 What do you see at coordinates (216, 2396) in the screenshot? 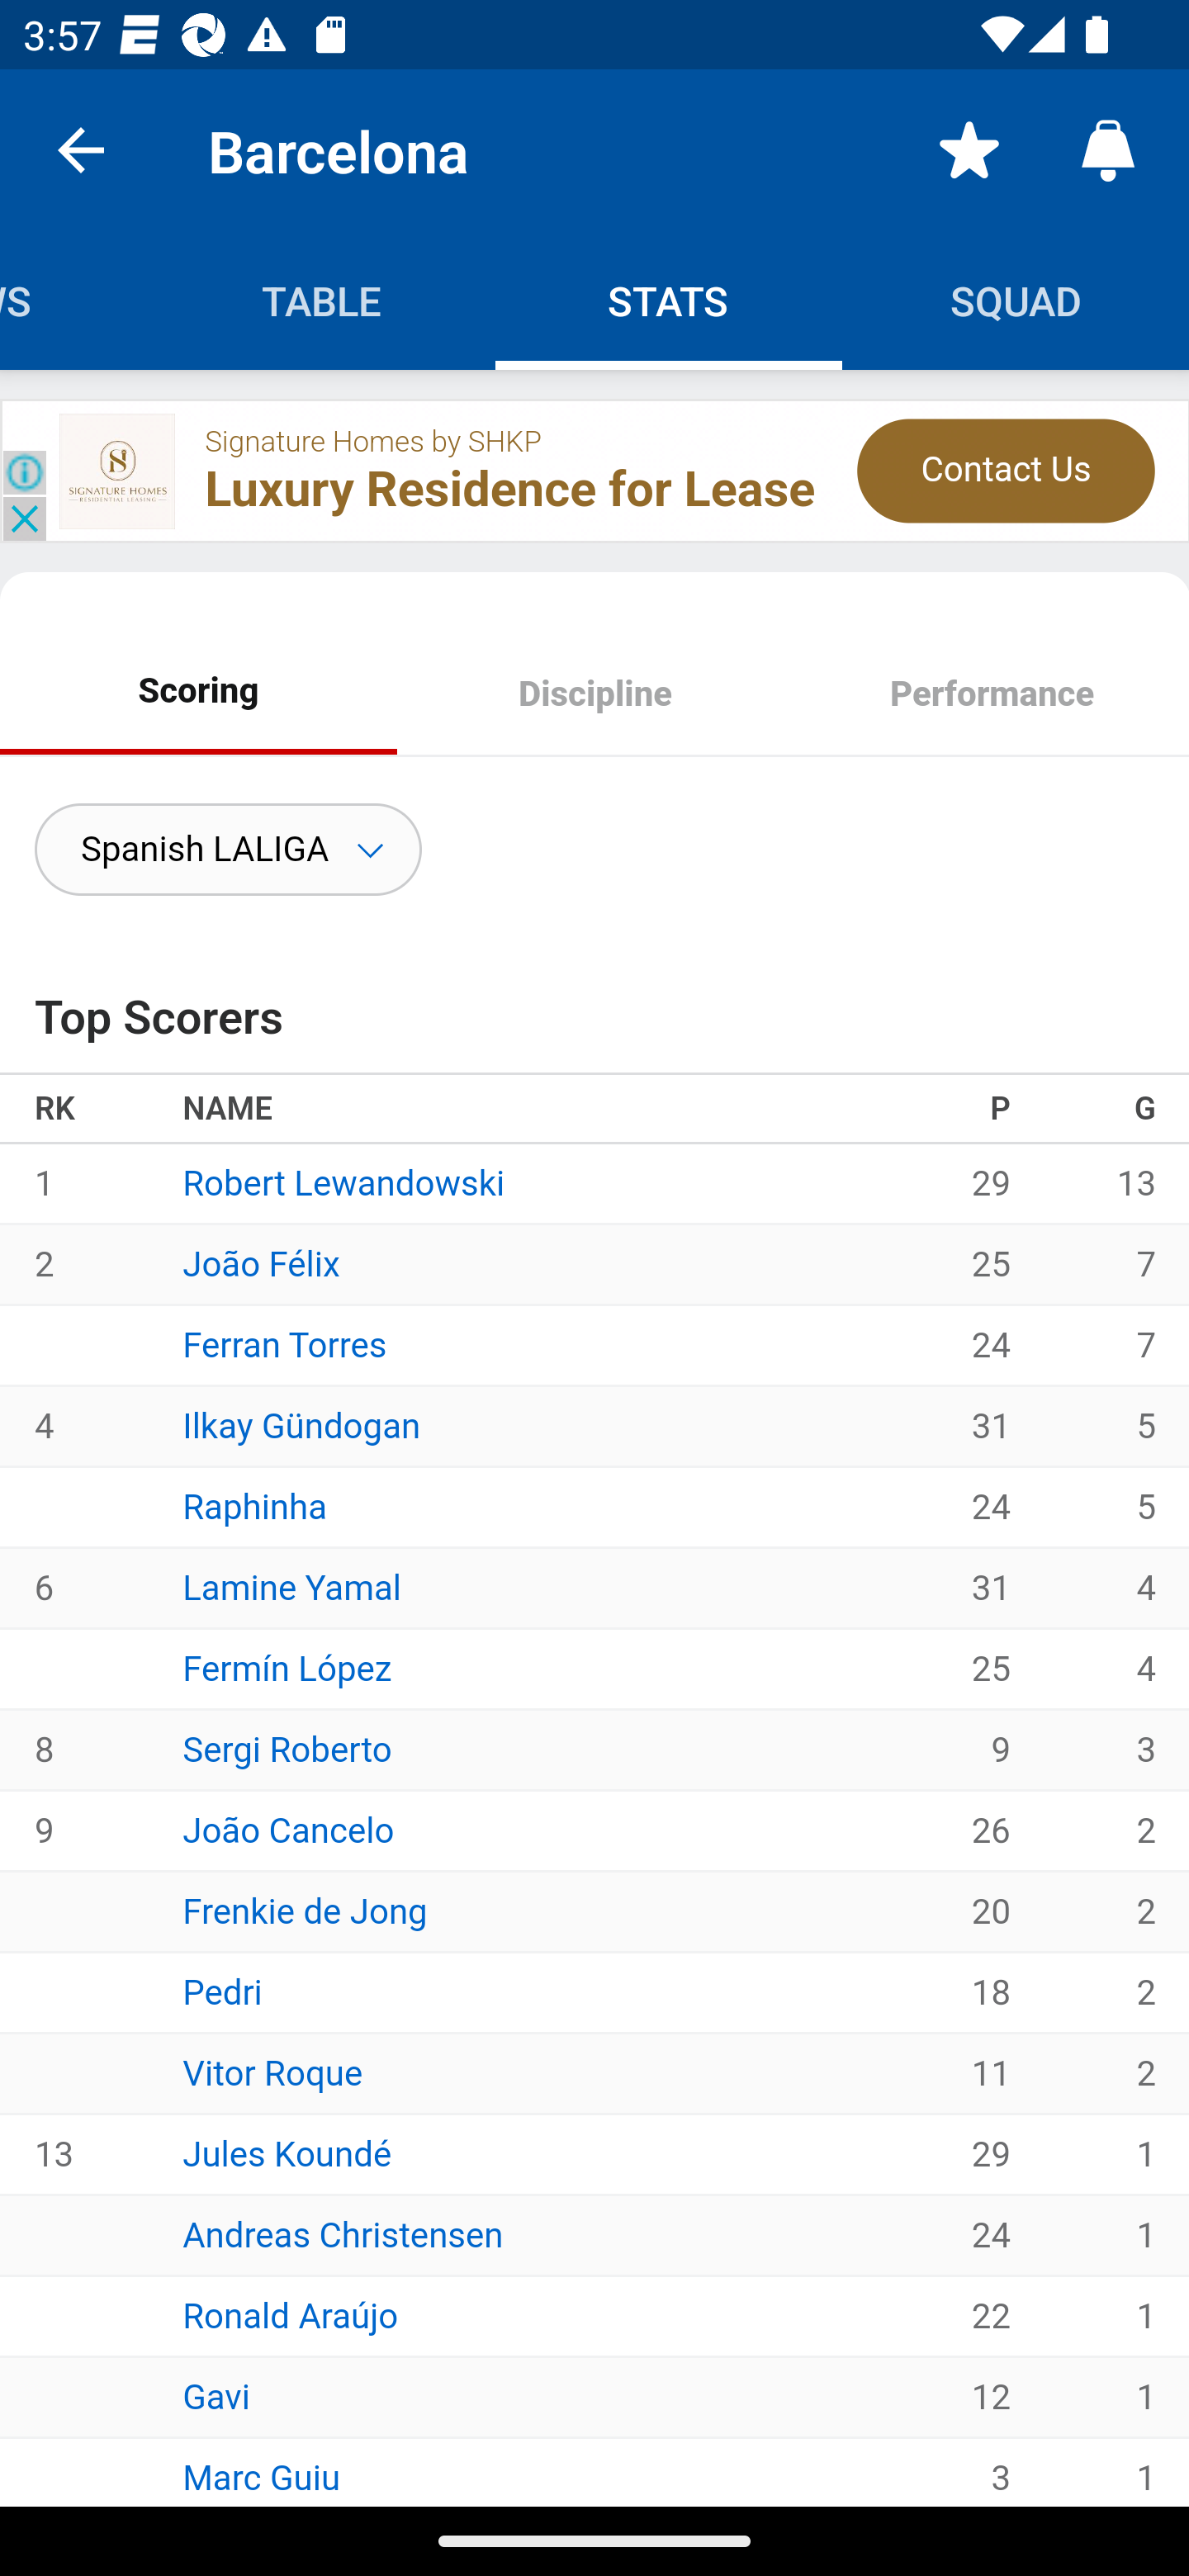
I see `Gavi` at bounding box center [216, 2396].